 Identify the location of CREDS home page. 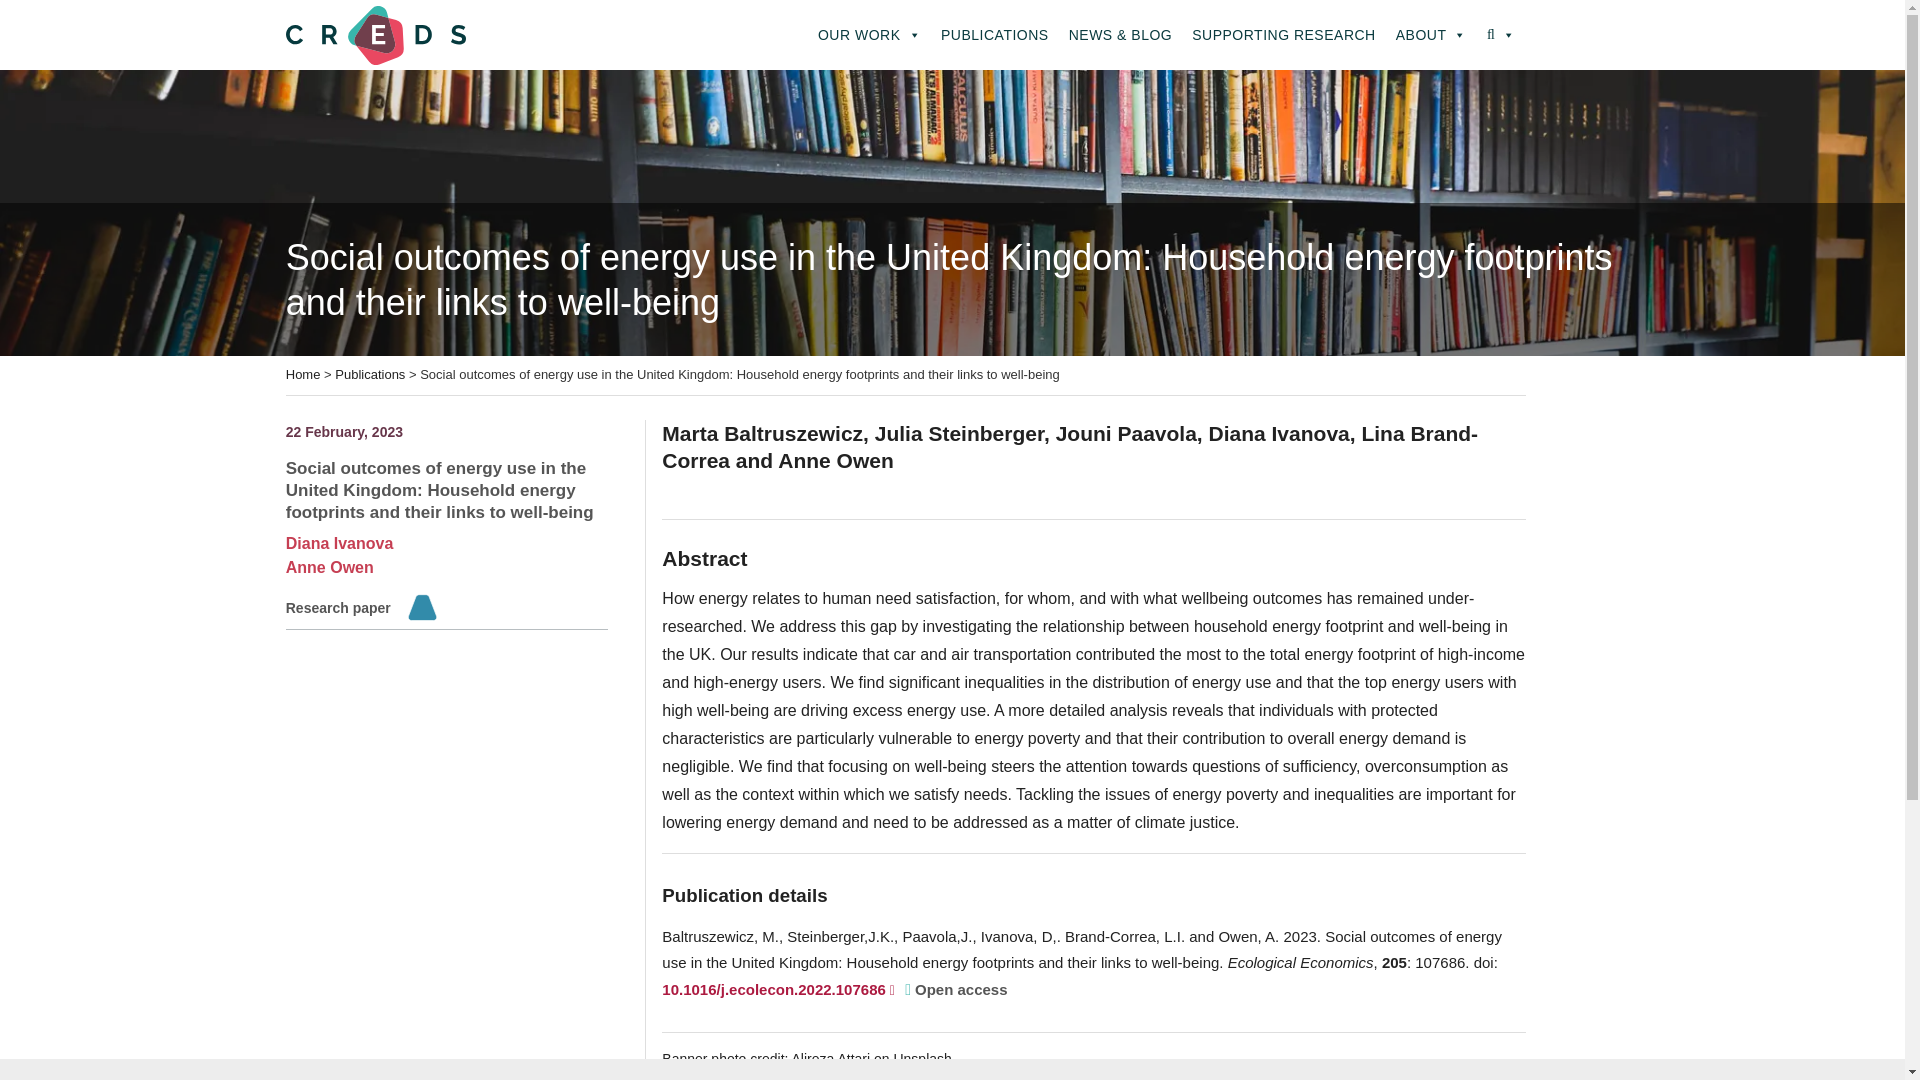
(376, 34).